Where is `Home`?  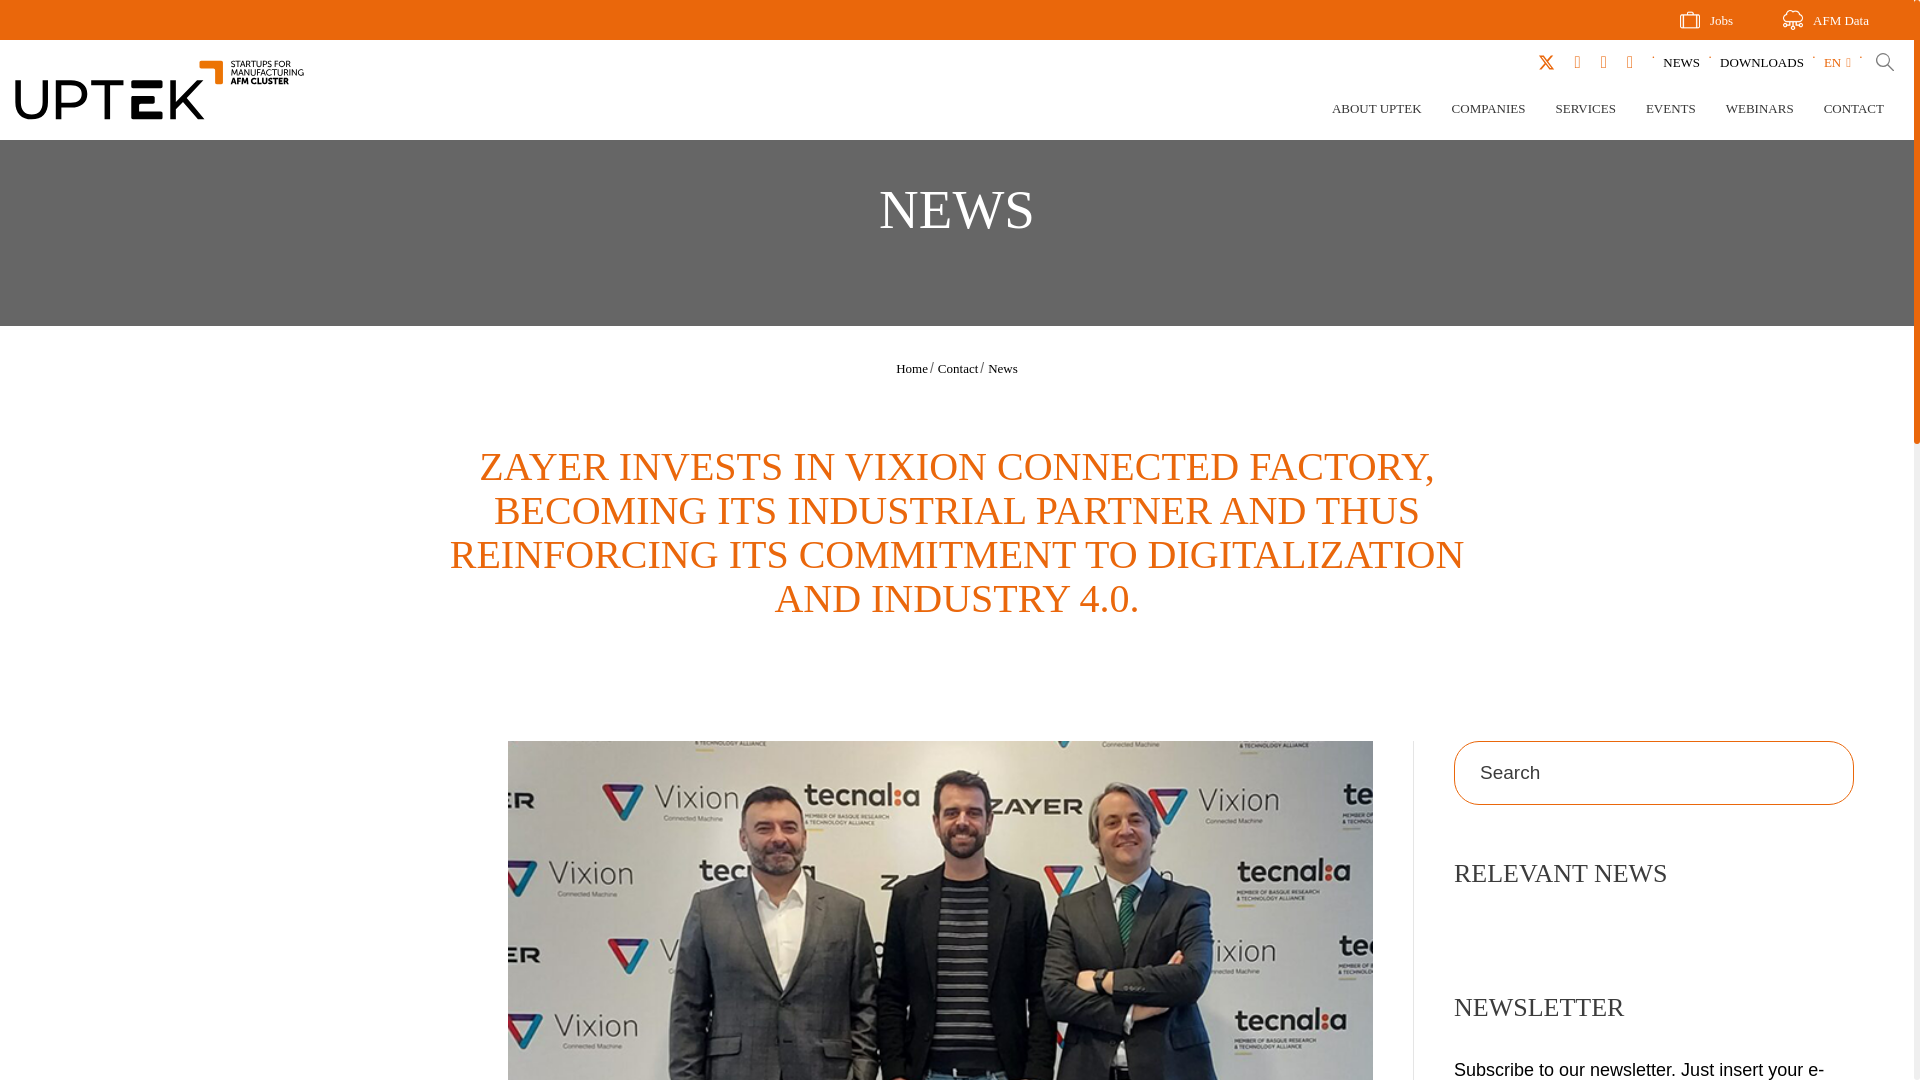
Home is located at coordinates (912, 366).